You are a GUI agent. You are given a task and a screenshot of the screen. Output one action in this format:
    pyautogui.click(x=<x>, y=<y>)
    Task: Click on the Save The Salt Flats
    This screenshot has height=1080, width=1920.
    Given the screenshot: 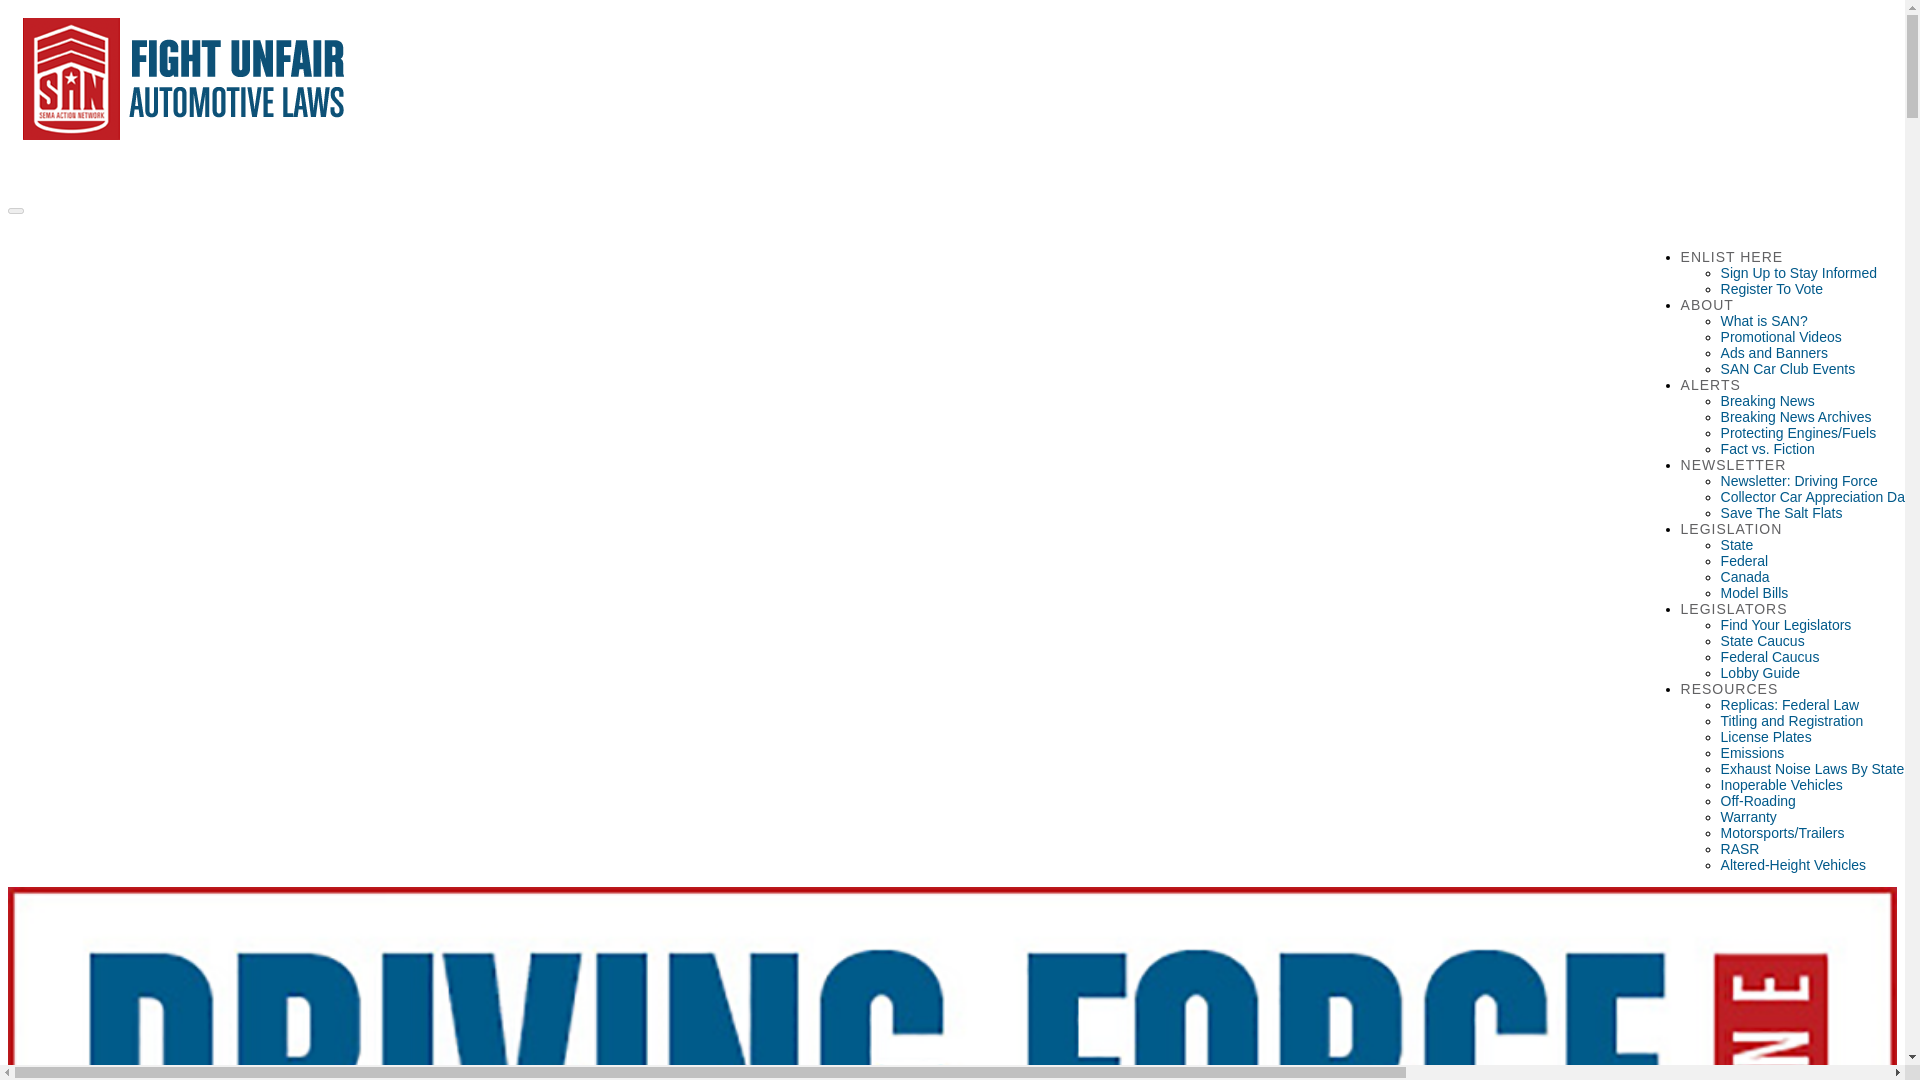 What is the action you would take?
    pyautogui.click(x=1782, y=512)
    